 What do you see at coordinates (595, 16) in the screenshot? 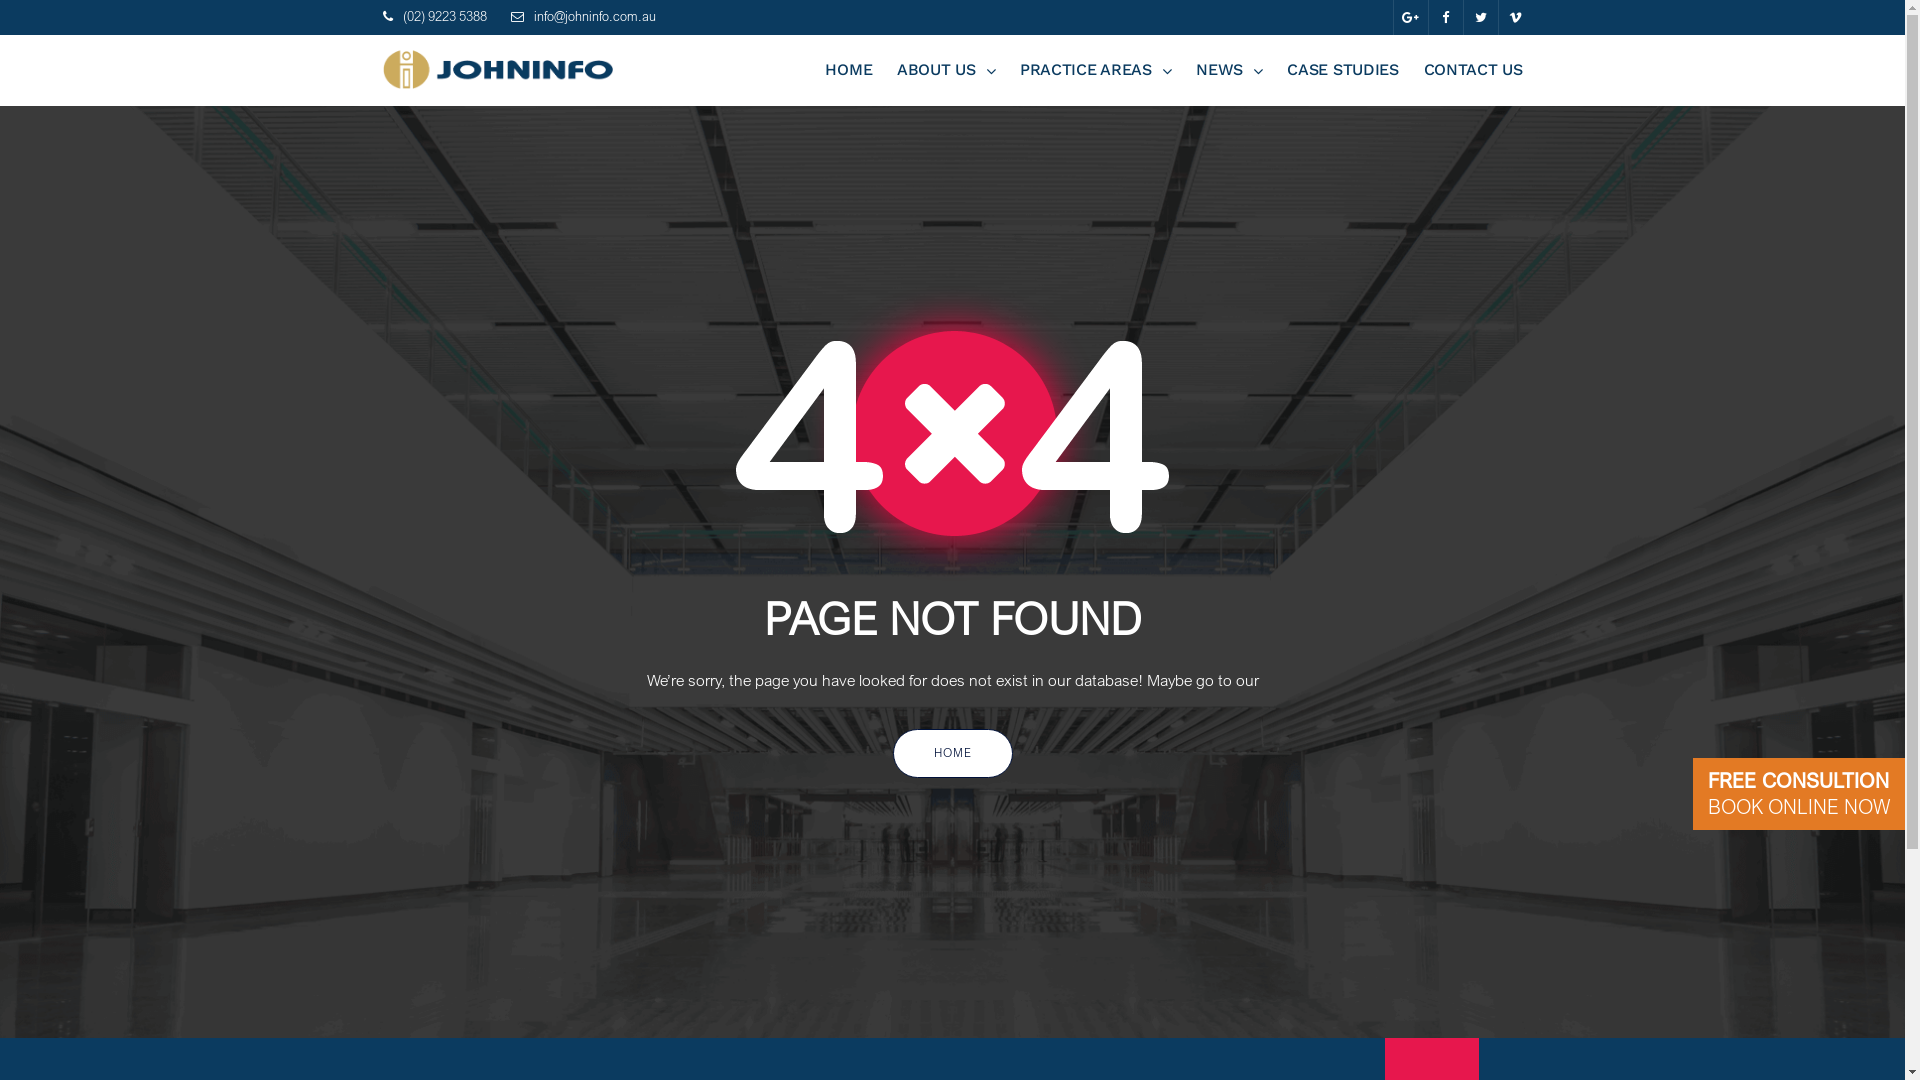
I see `info@johninfo.com.au` at bounding box center [595, 16].